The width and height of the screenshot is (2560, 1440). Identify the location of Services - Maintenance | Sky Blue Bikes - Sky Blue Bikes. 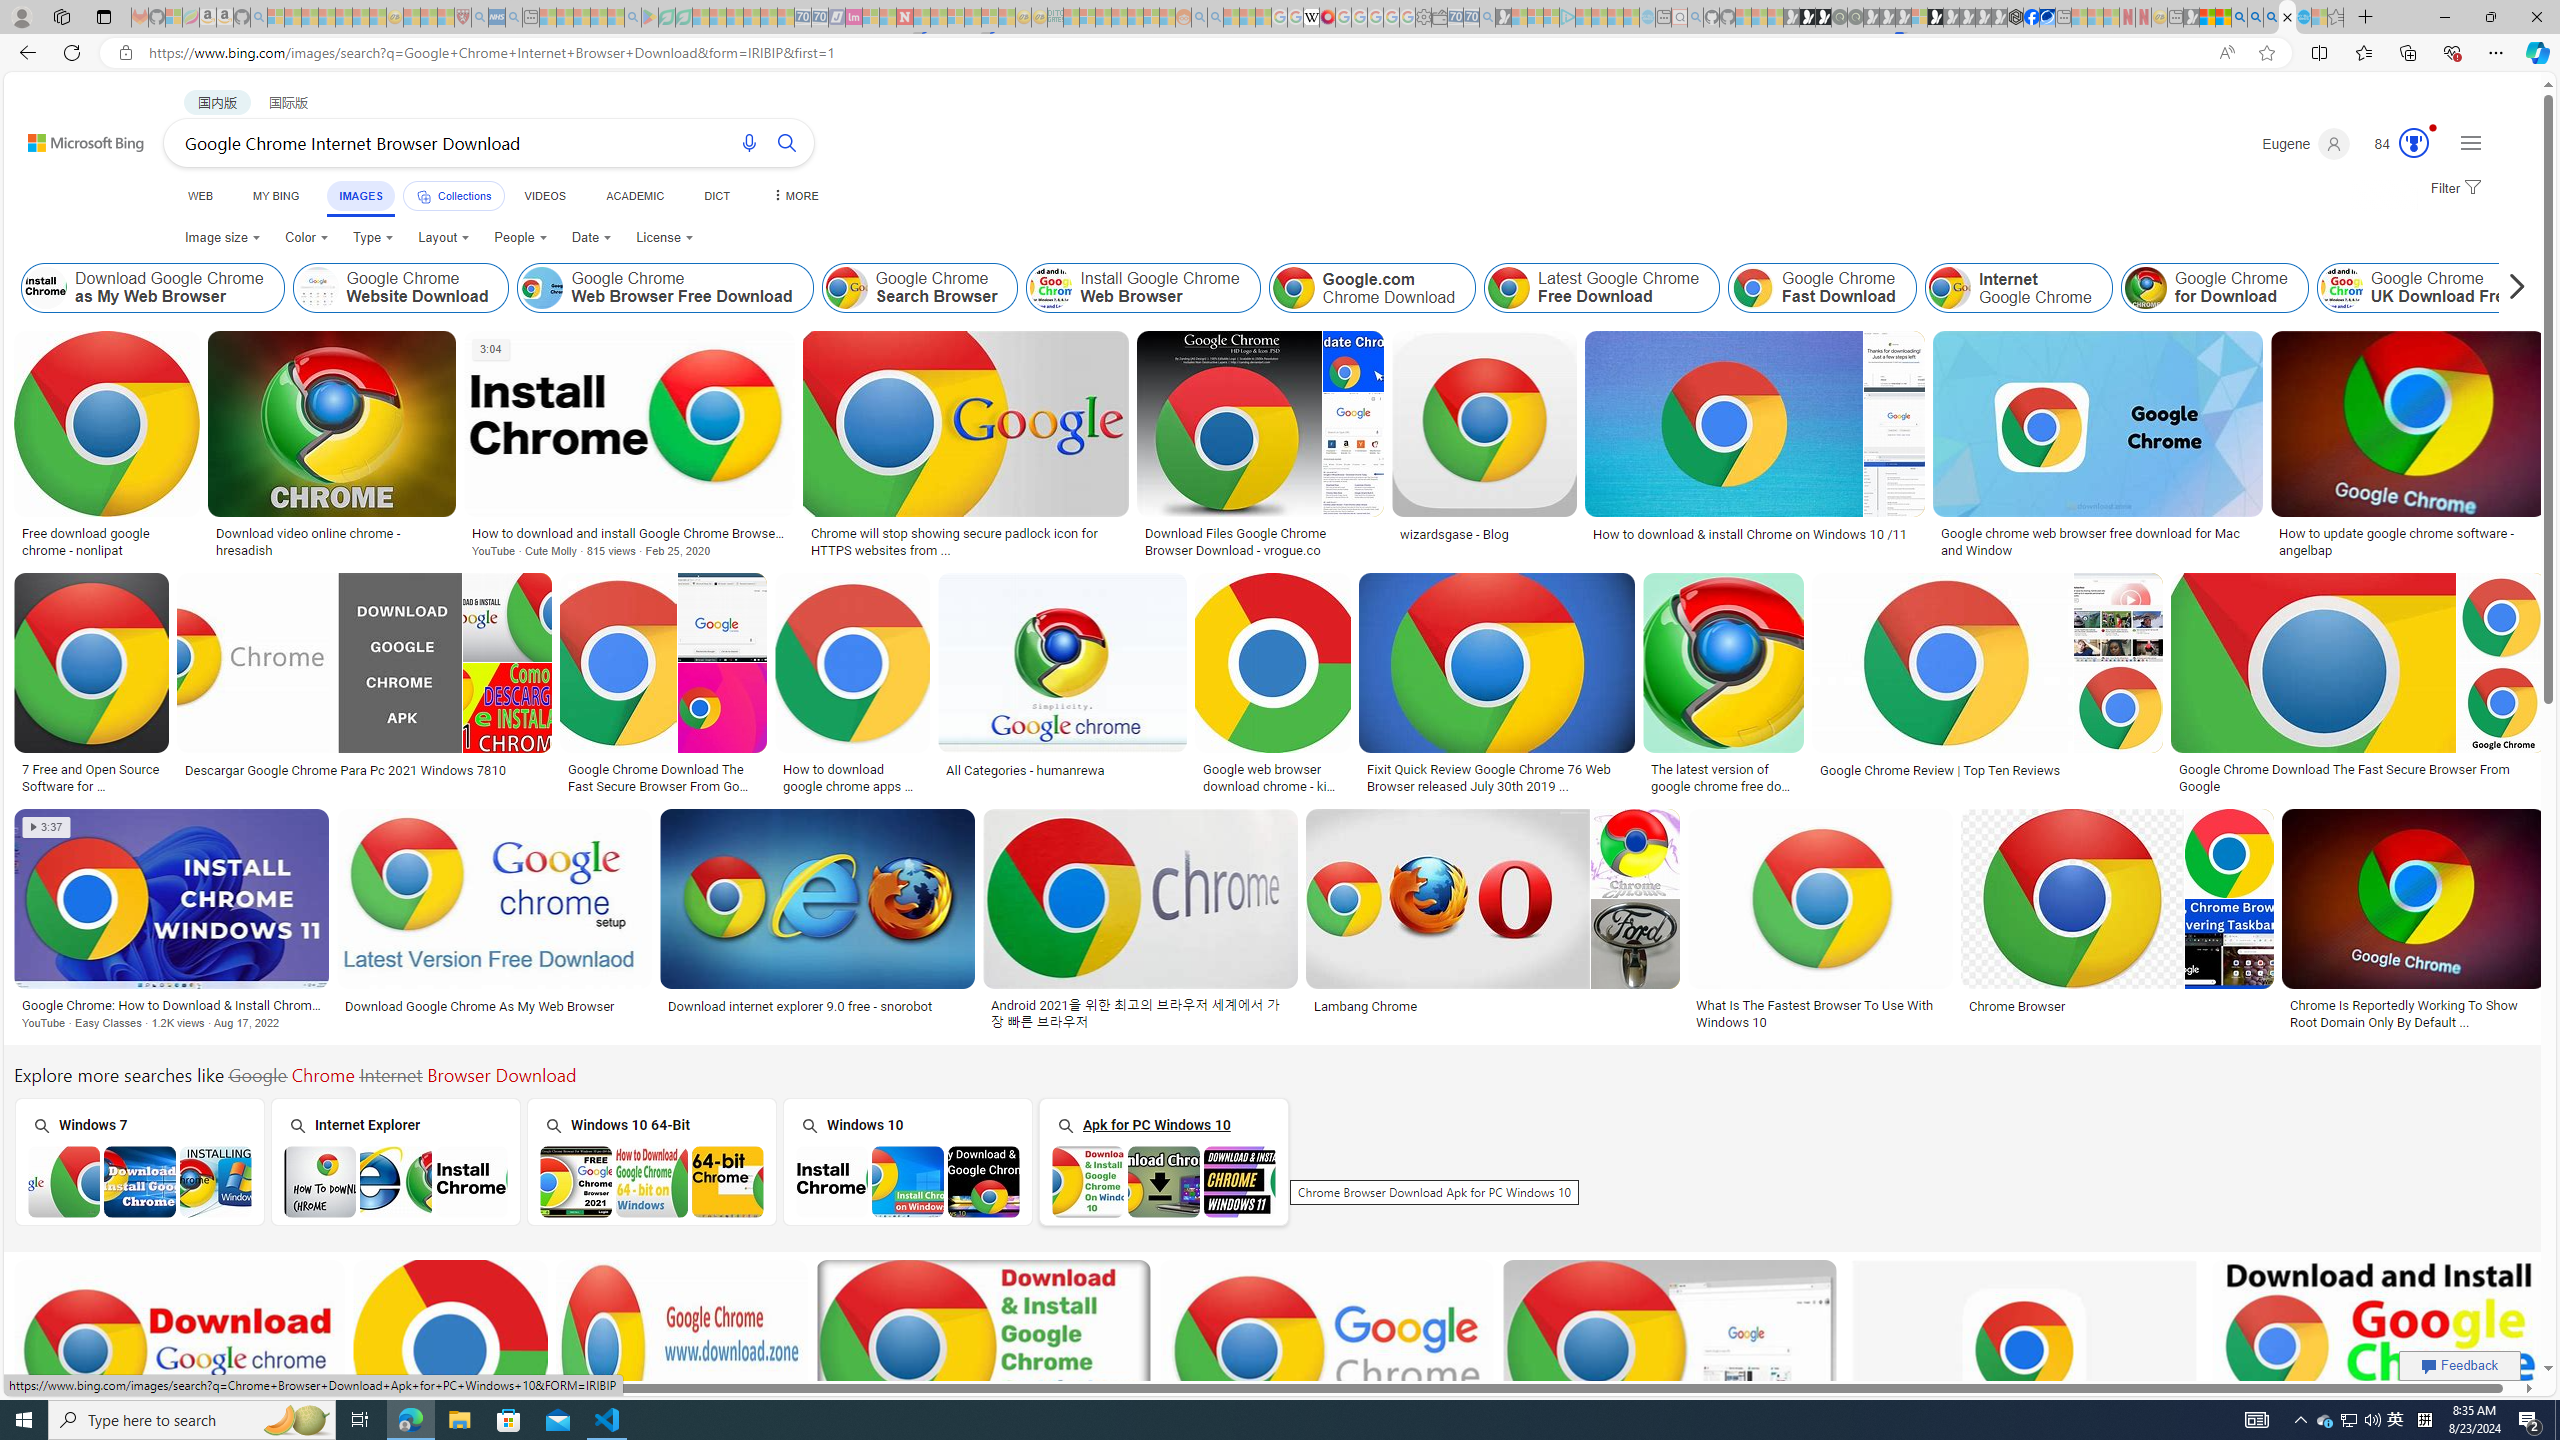
(2302, 17).